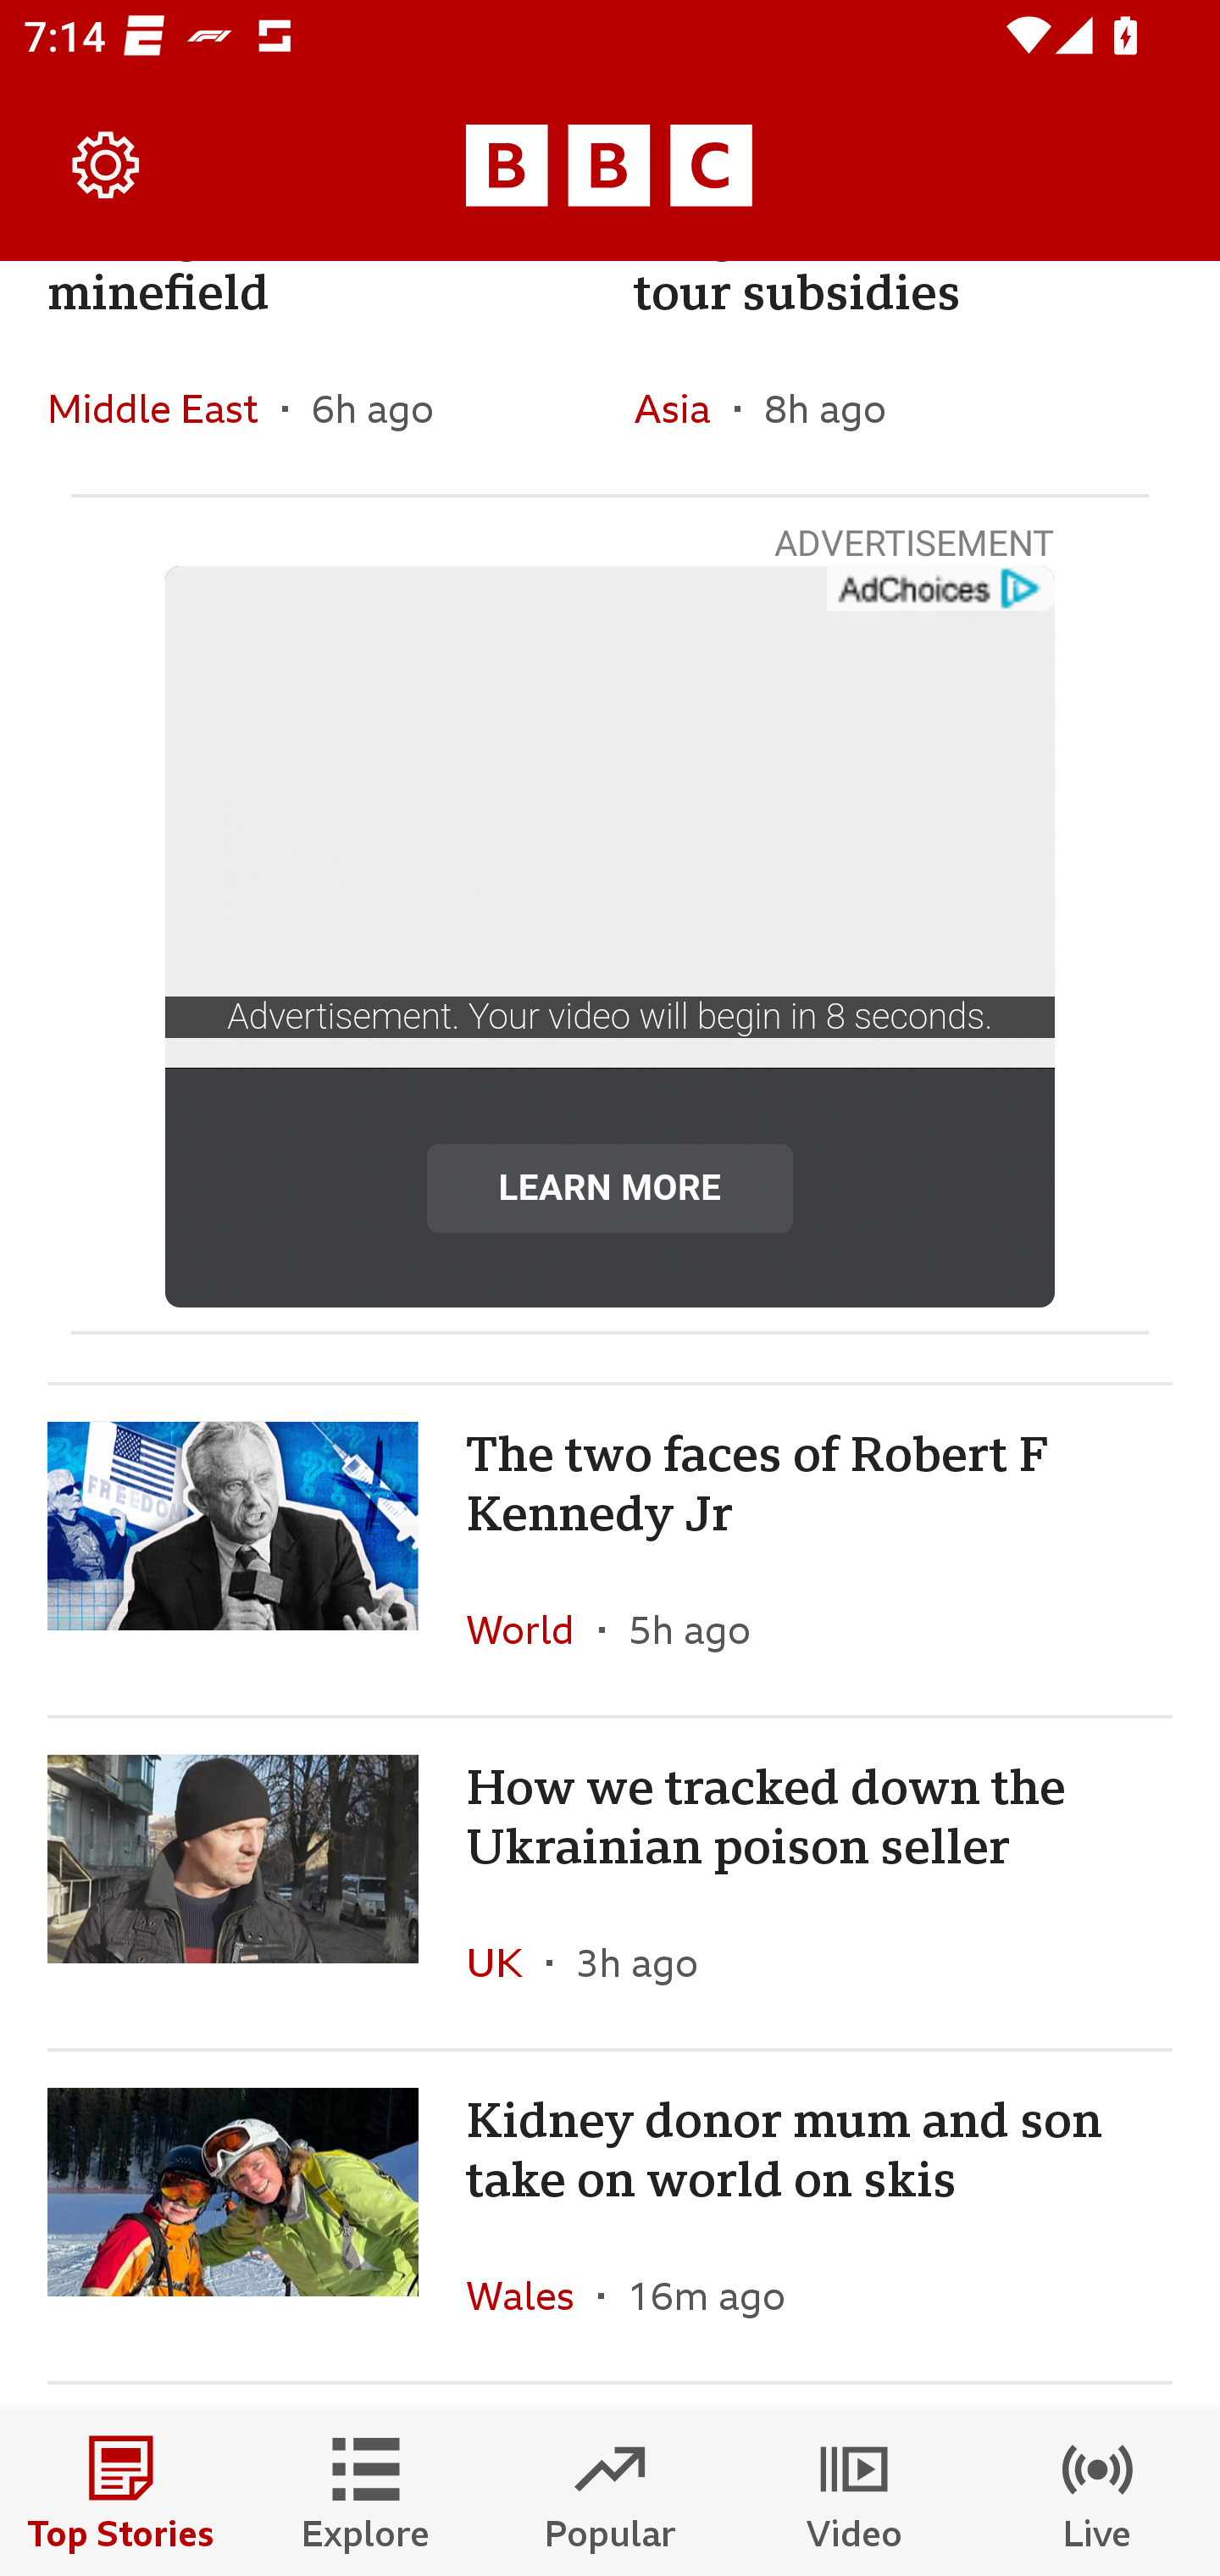  What do you see at coordinates (939, 590) in the screenshot?
I see `get?name=admarker-full-tl` at bounding box center [939, 590].